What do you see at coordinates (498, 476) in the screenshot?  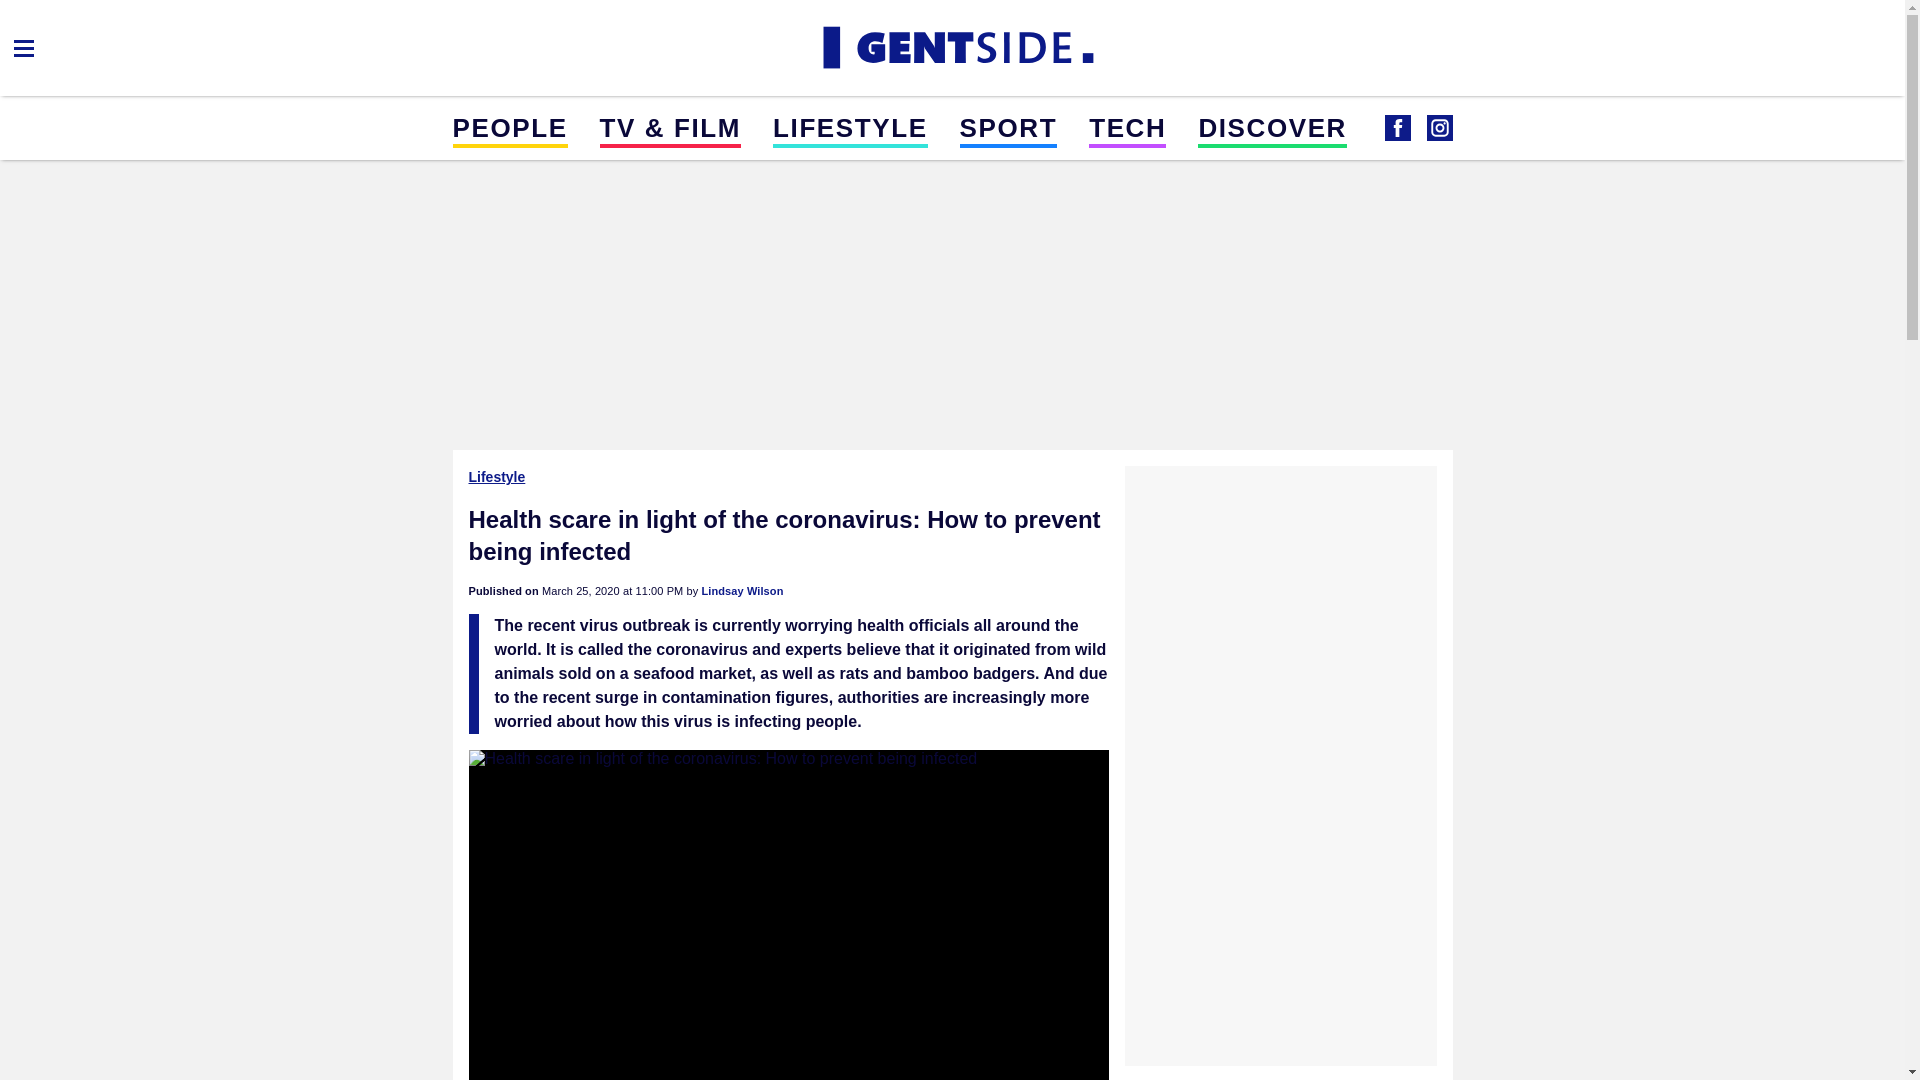 I see `Lifestyle` at bounding box center [498, 476].